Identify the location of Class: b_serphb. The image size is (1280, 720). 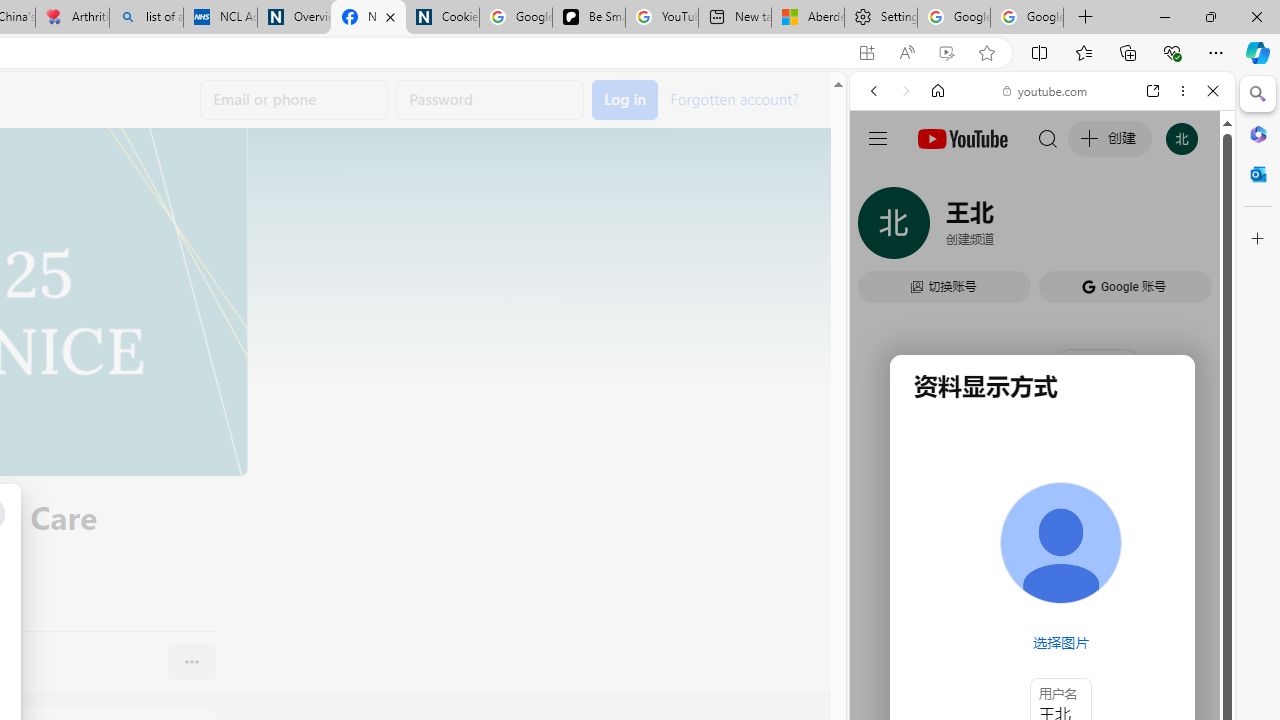
(1190, 230).